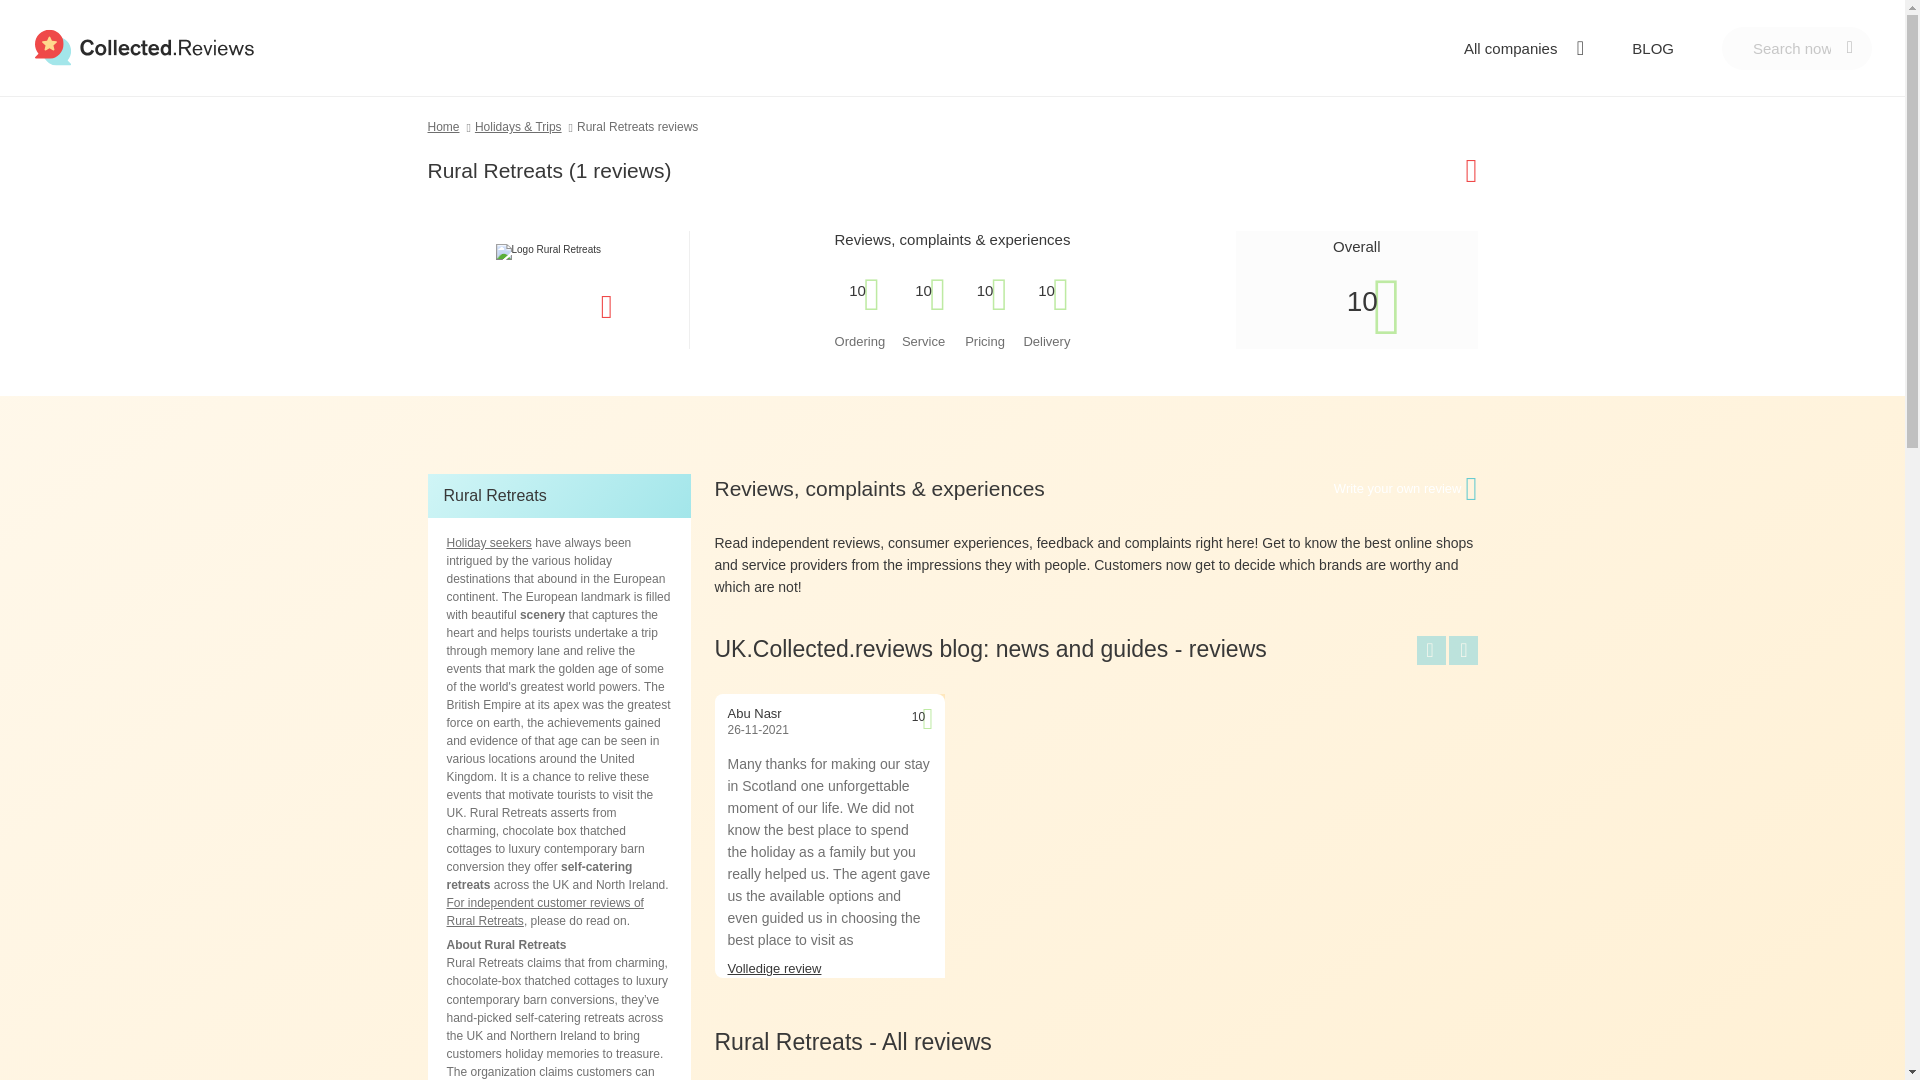 Image resolution: width=1920 pixels, height=1080 pixels. I want to click on Rural Retreats reviews, so click(638, 126).